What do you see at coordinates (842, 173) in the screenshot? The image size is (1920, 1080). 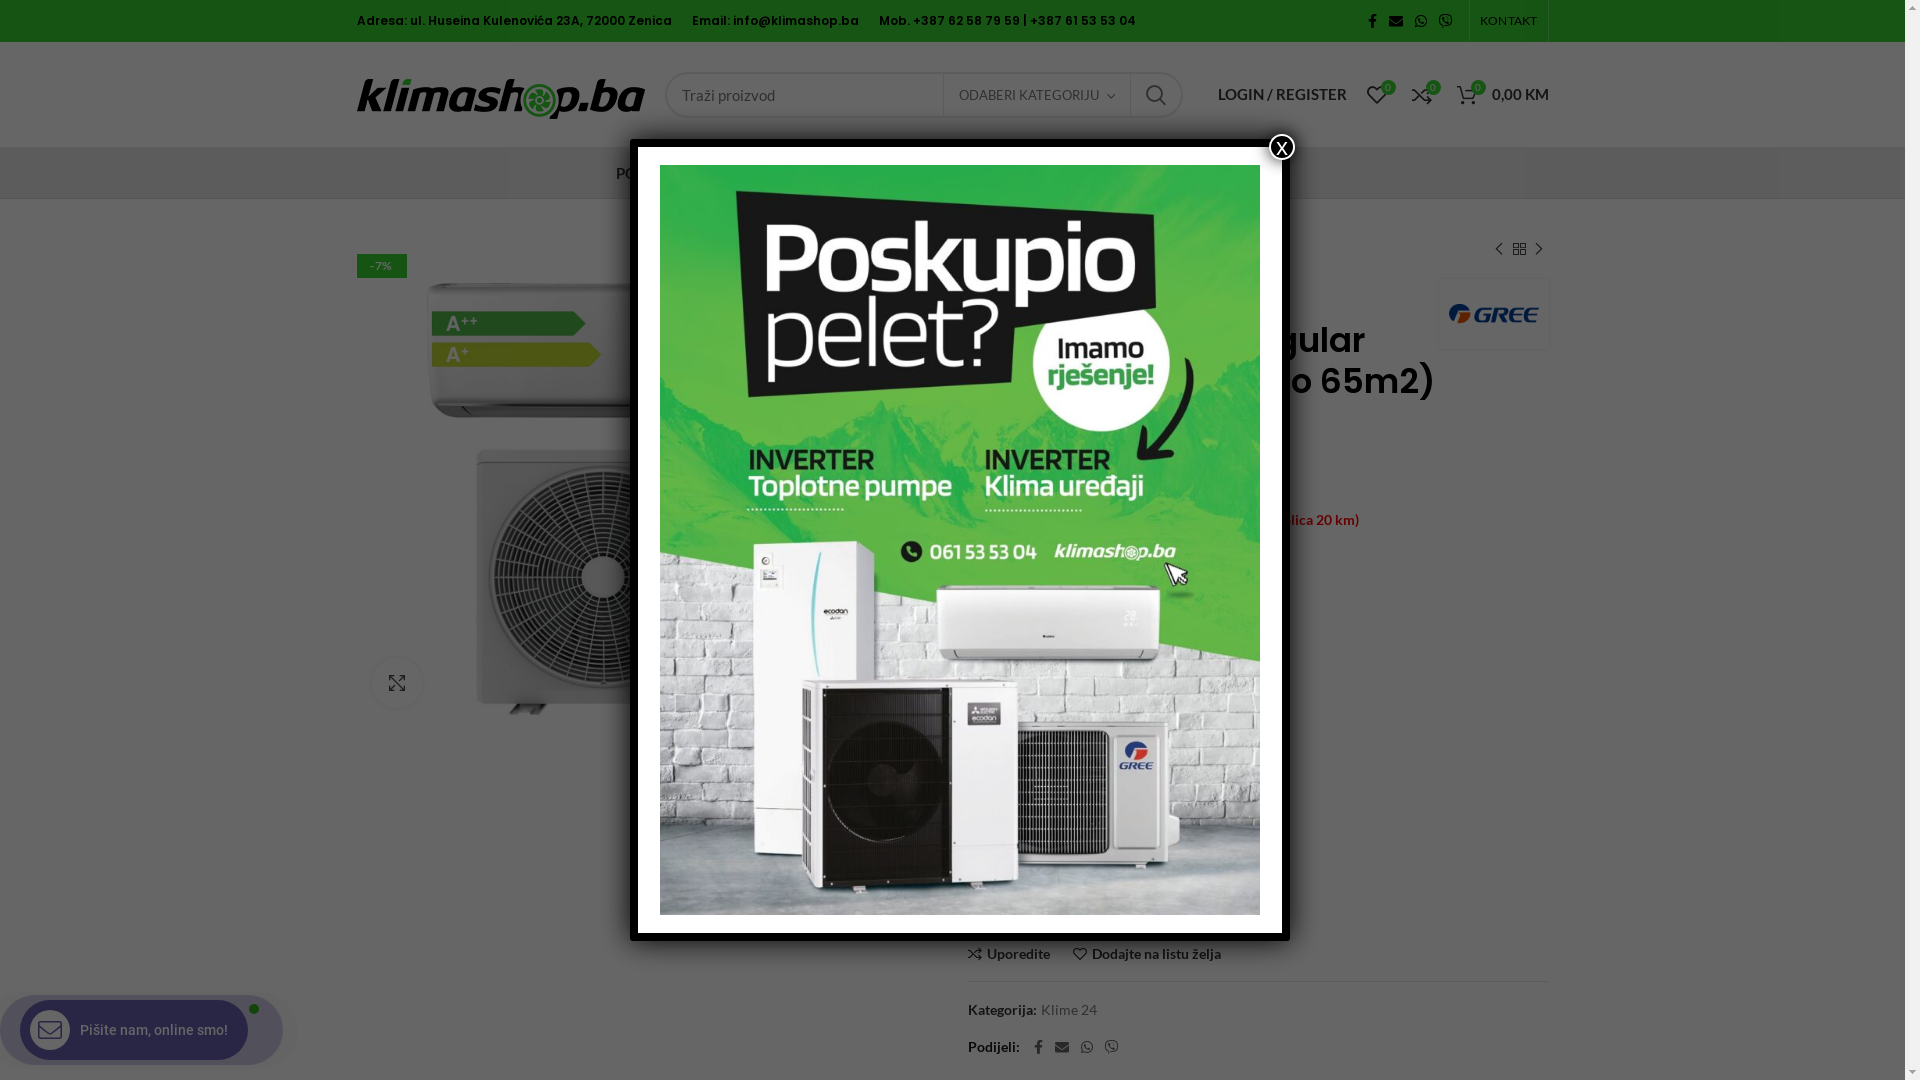 I see `WEB SHOP` at bounding box center [842, 173].